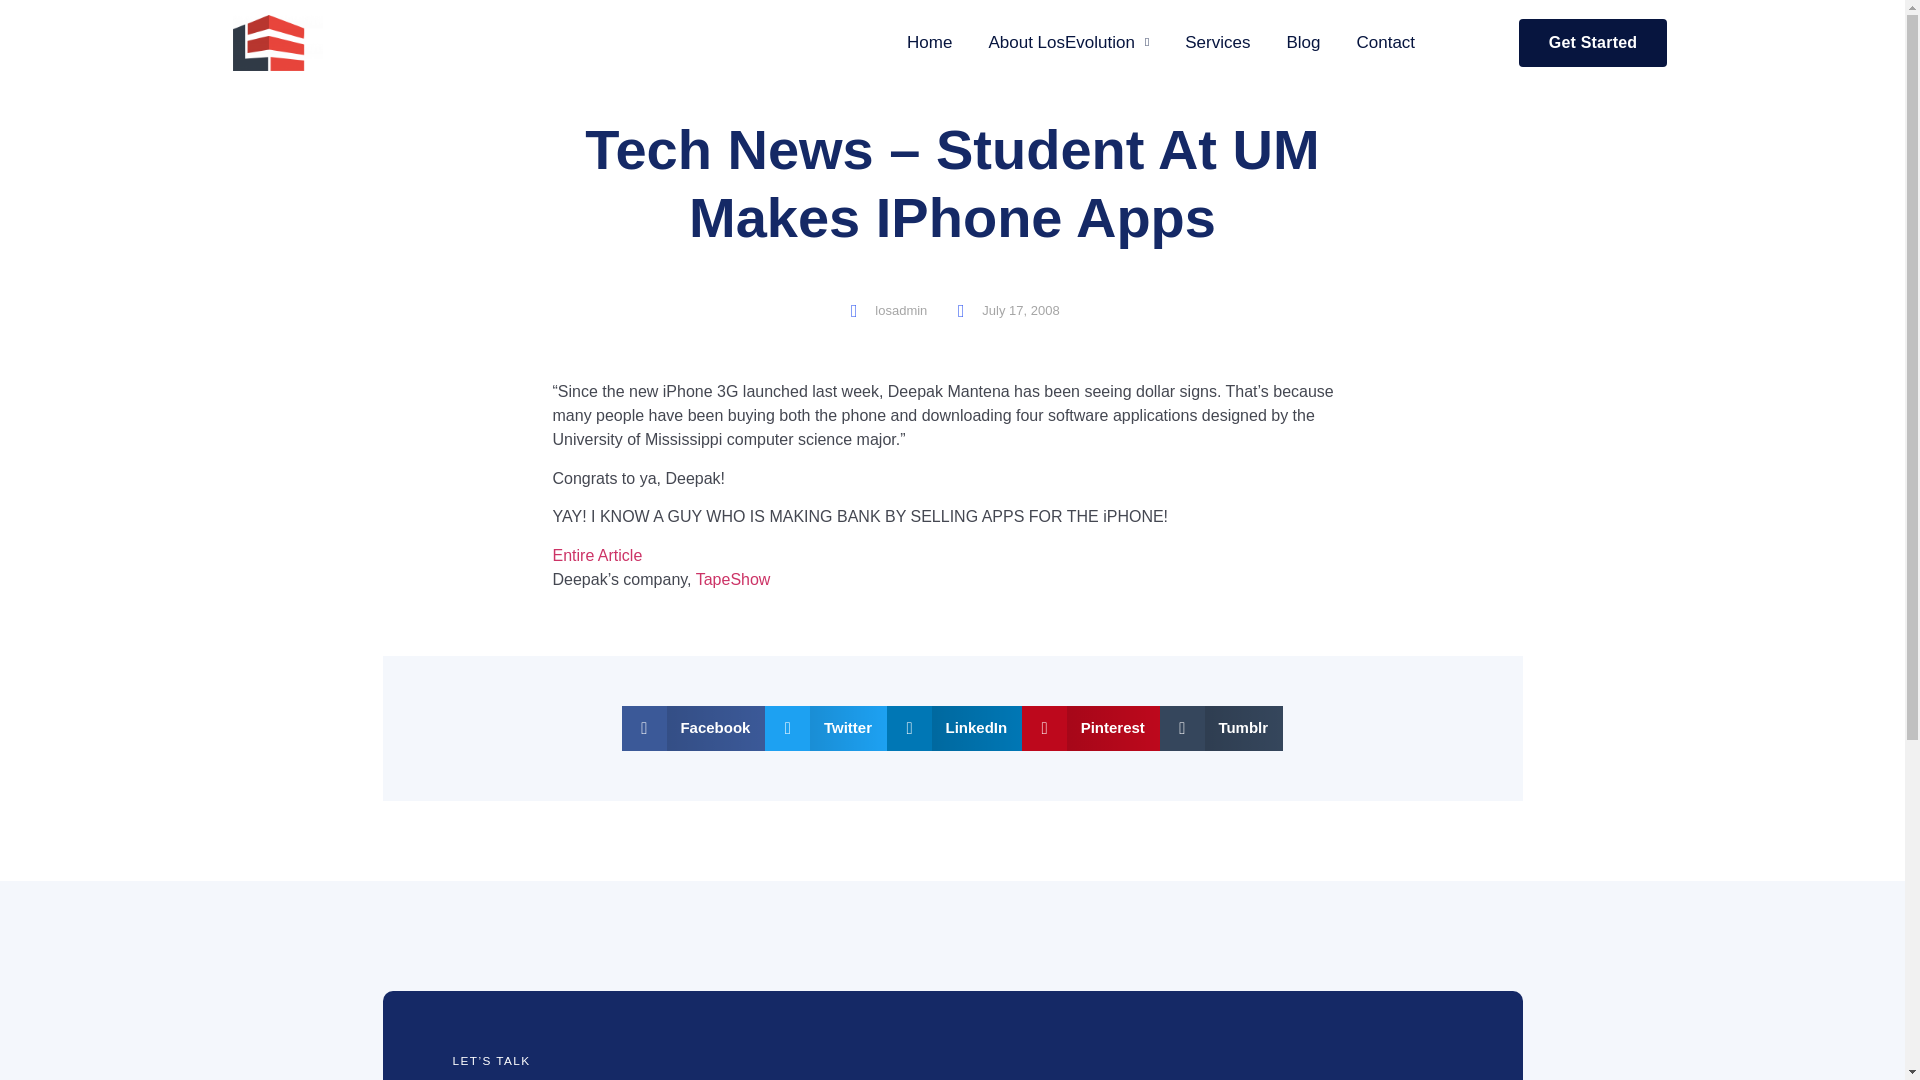 This screenshot has height=1080, width=1920. Describe the element at coordinates (886, 310) in the screenshot. I see `losadmin` at that location.